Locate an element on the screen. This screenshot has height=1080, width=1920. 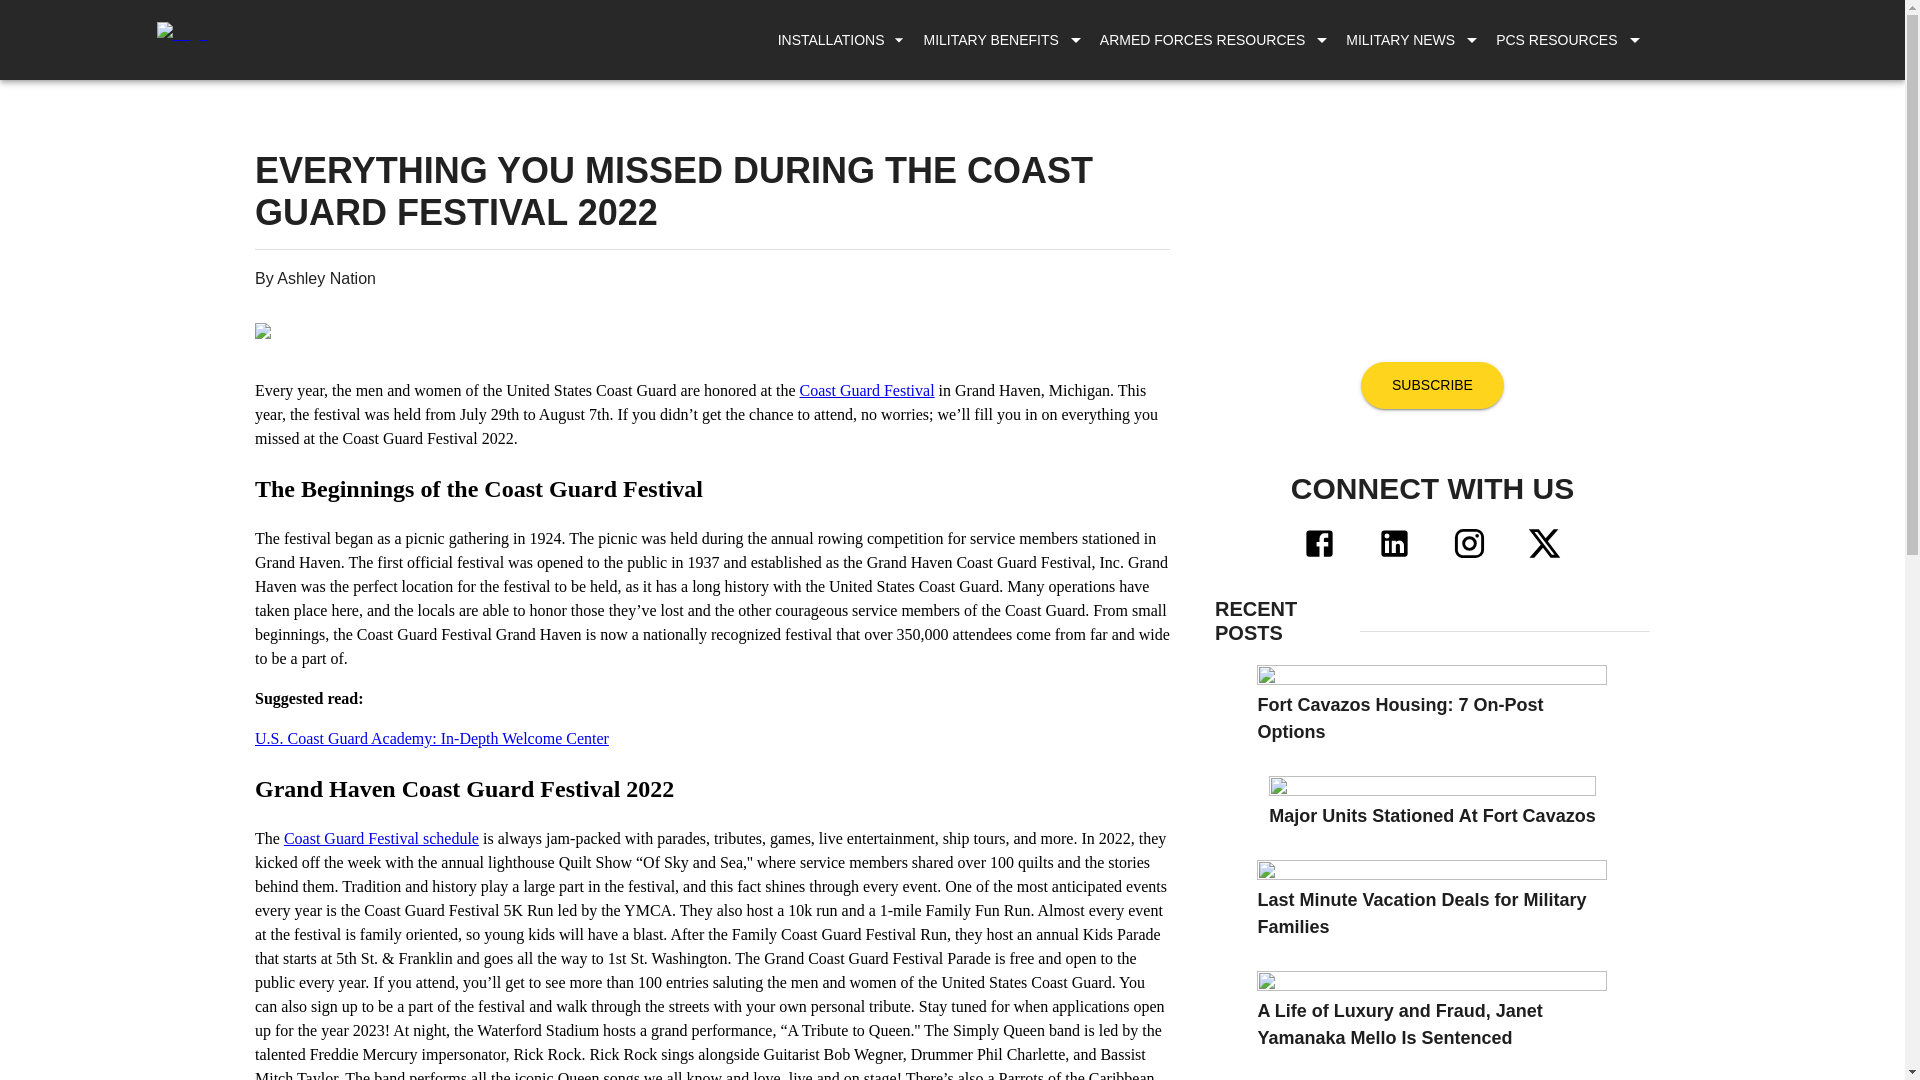
Coast Guard Festival schedule is located at coordinates (381, 838).